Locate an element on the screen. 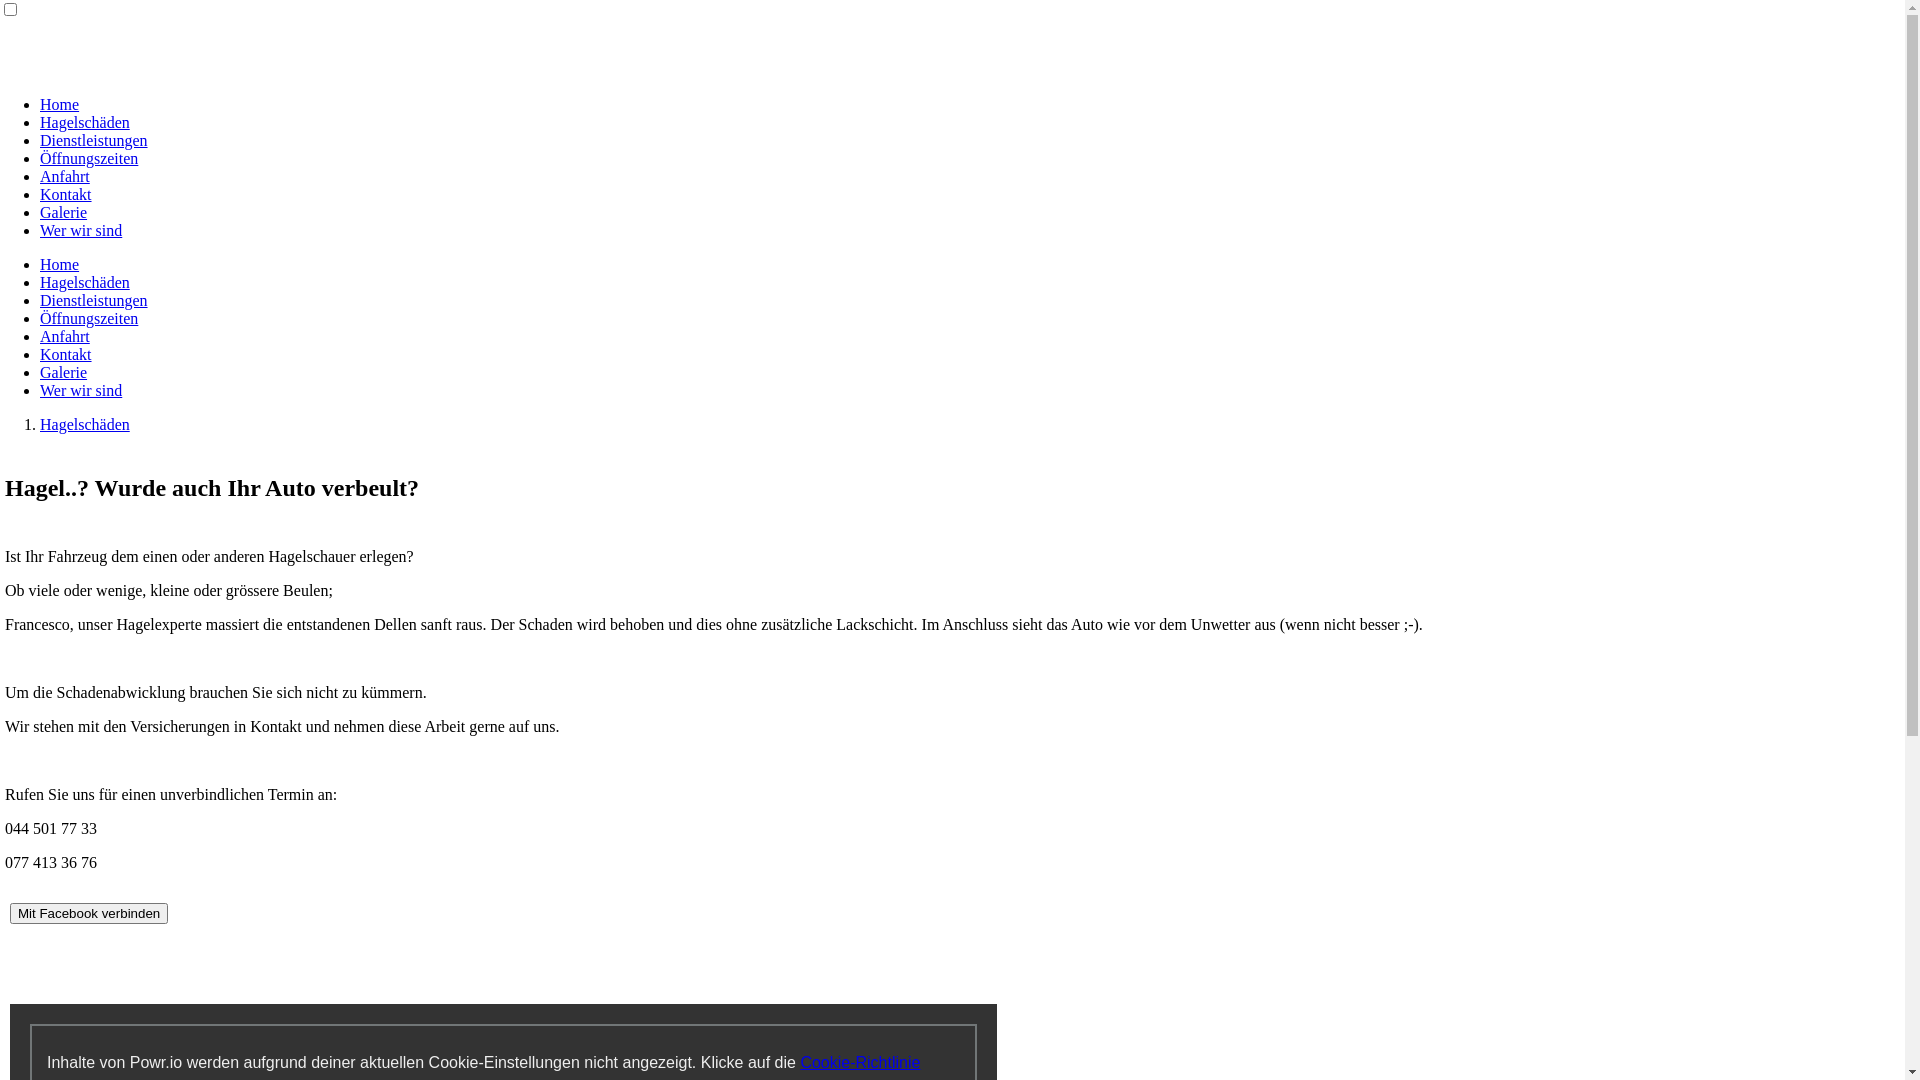  Home is located at coordinates (60, 104).